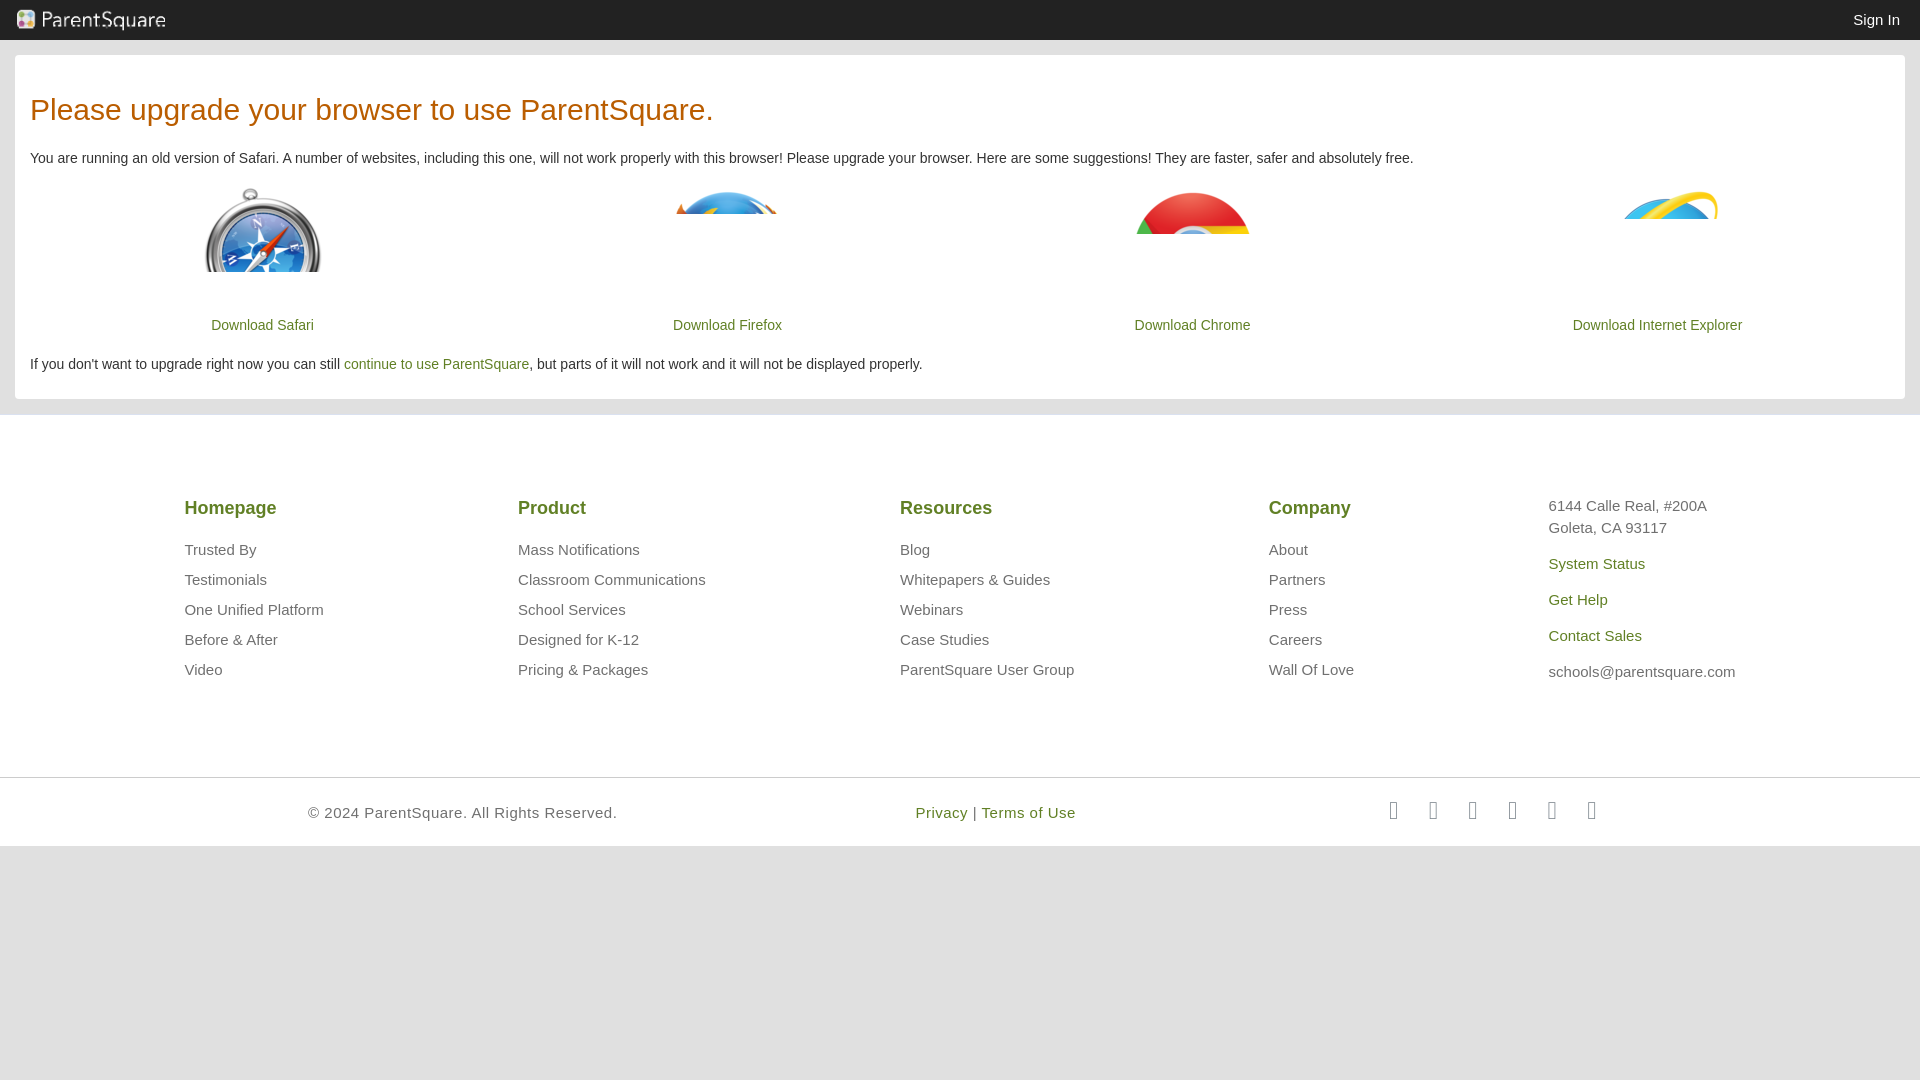  I want to click on School Services, so click(572, 608).